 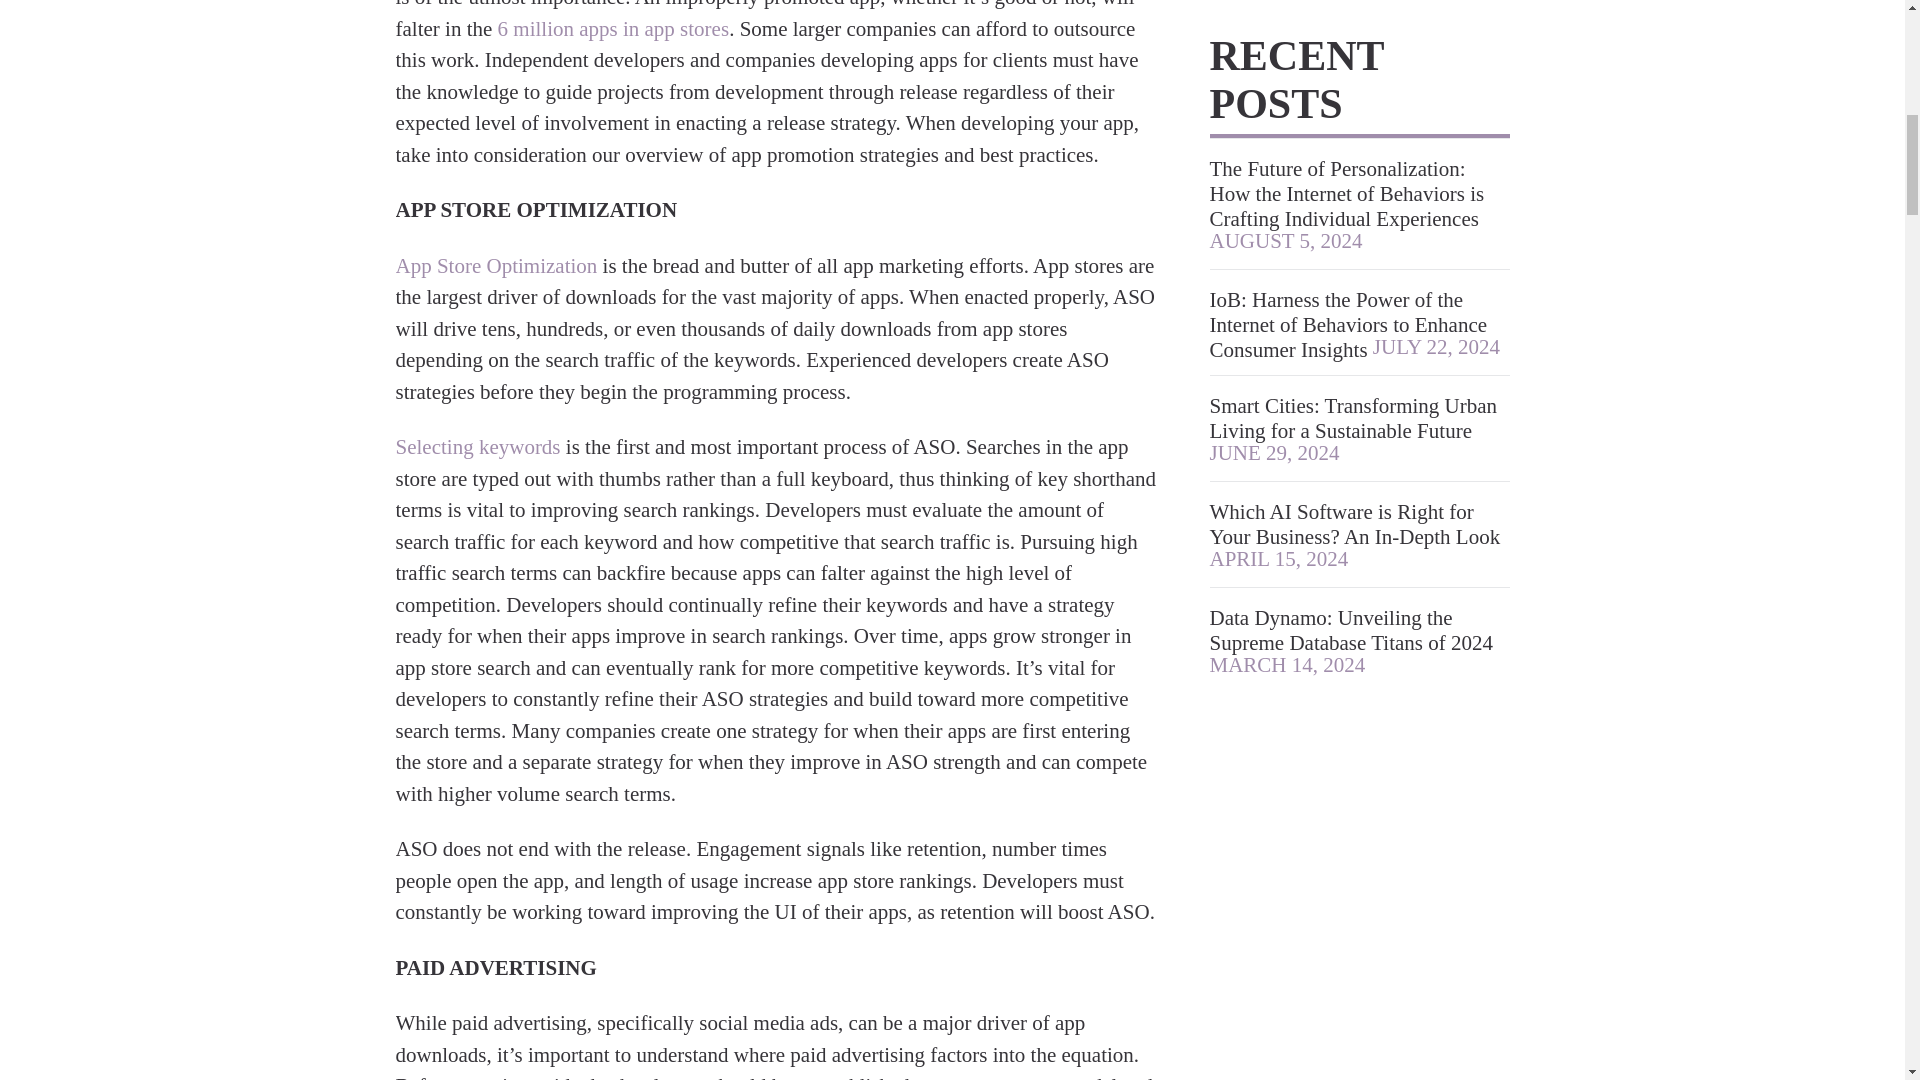 I want to click on Staistica: Number of Apps Available in App Stores, so click(x=613, y=29).